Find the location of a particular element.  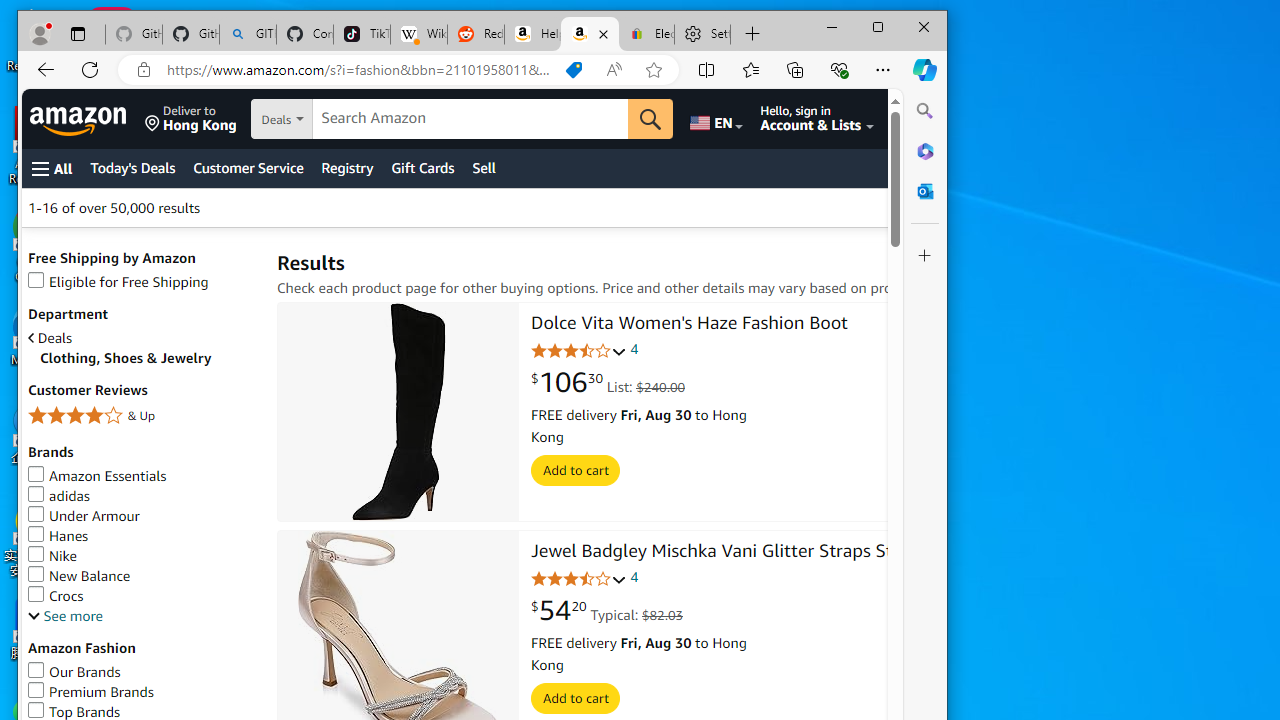

Premium Brands is located at coordinates (142, 692).